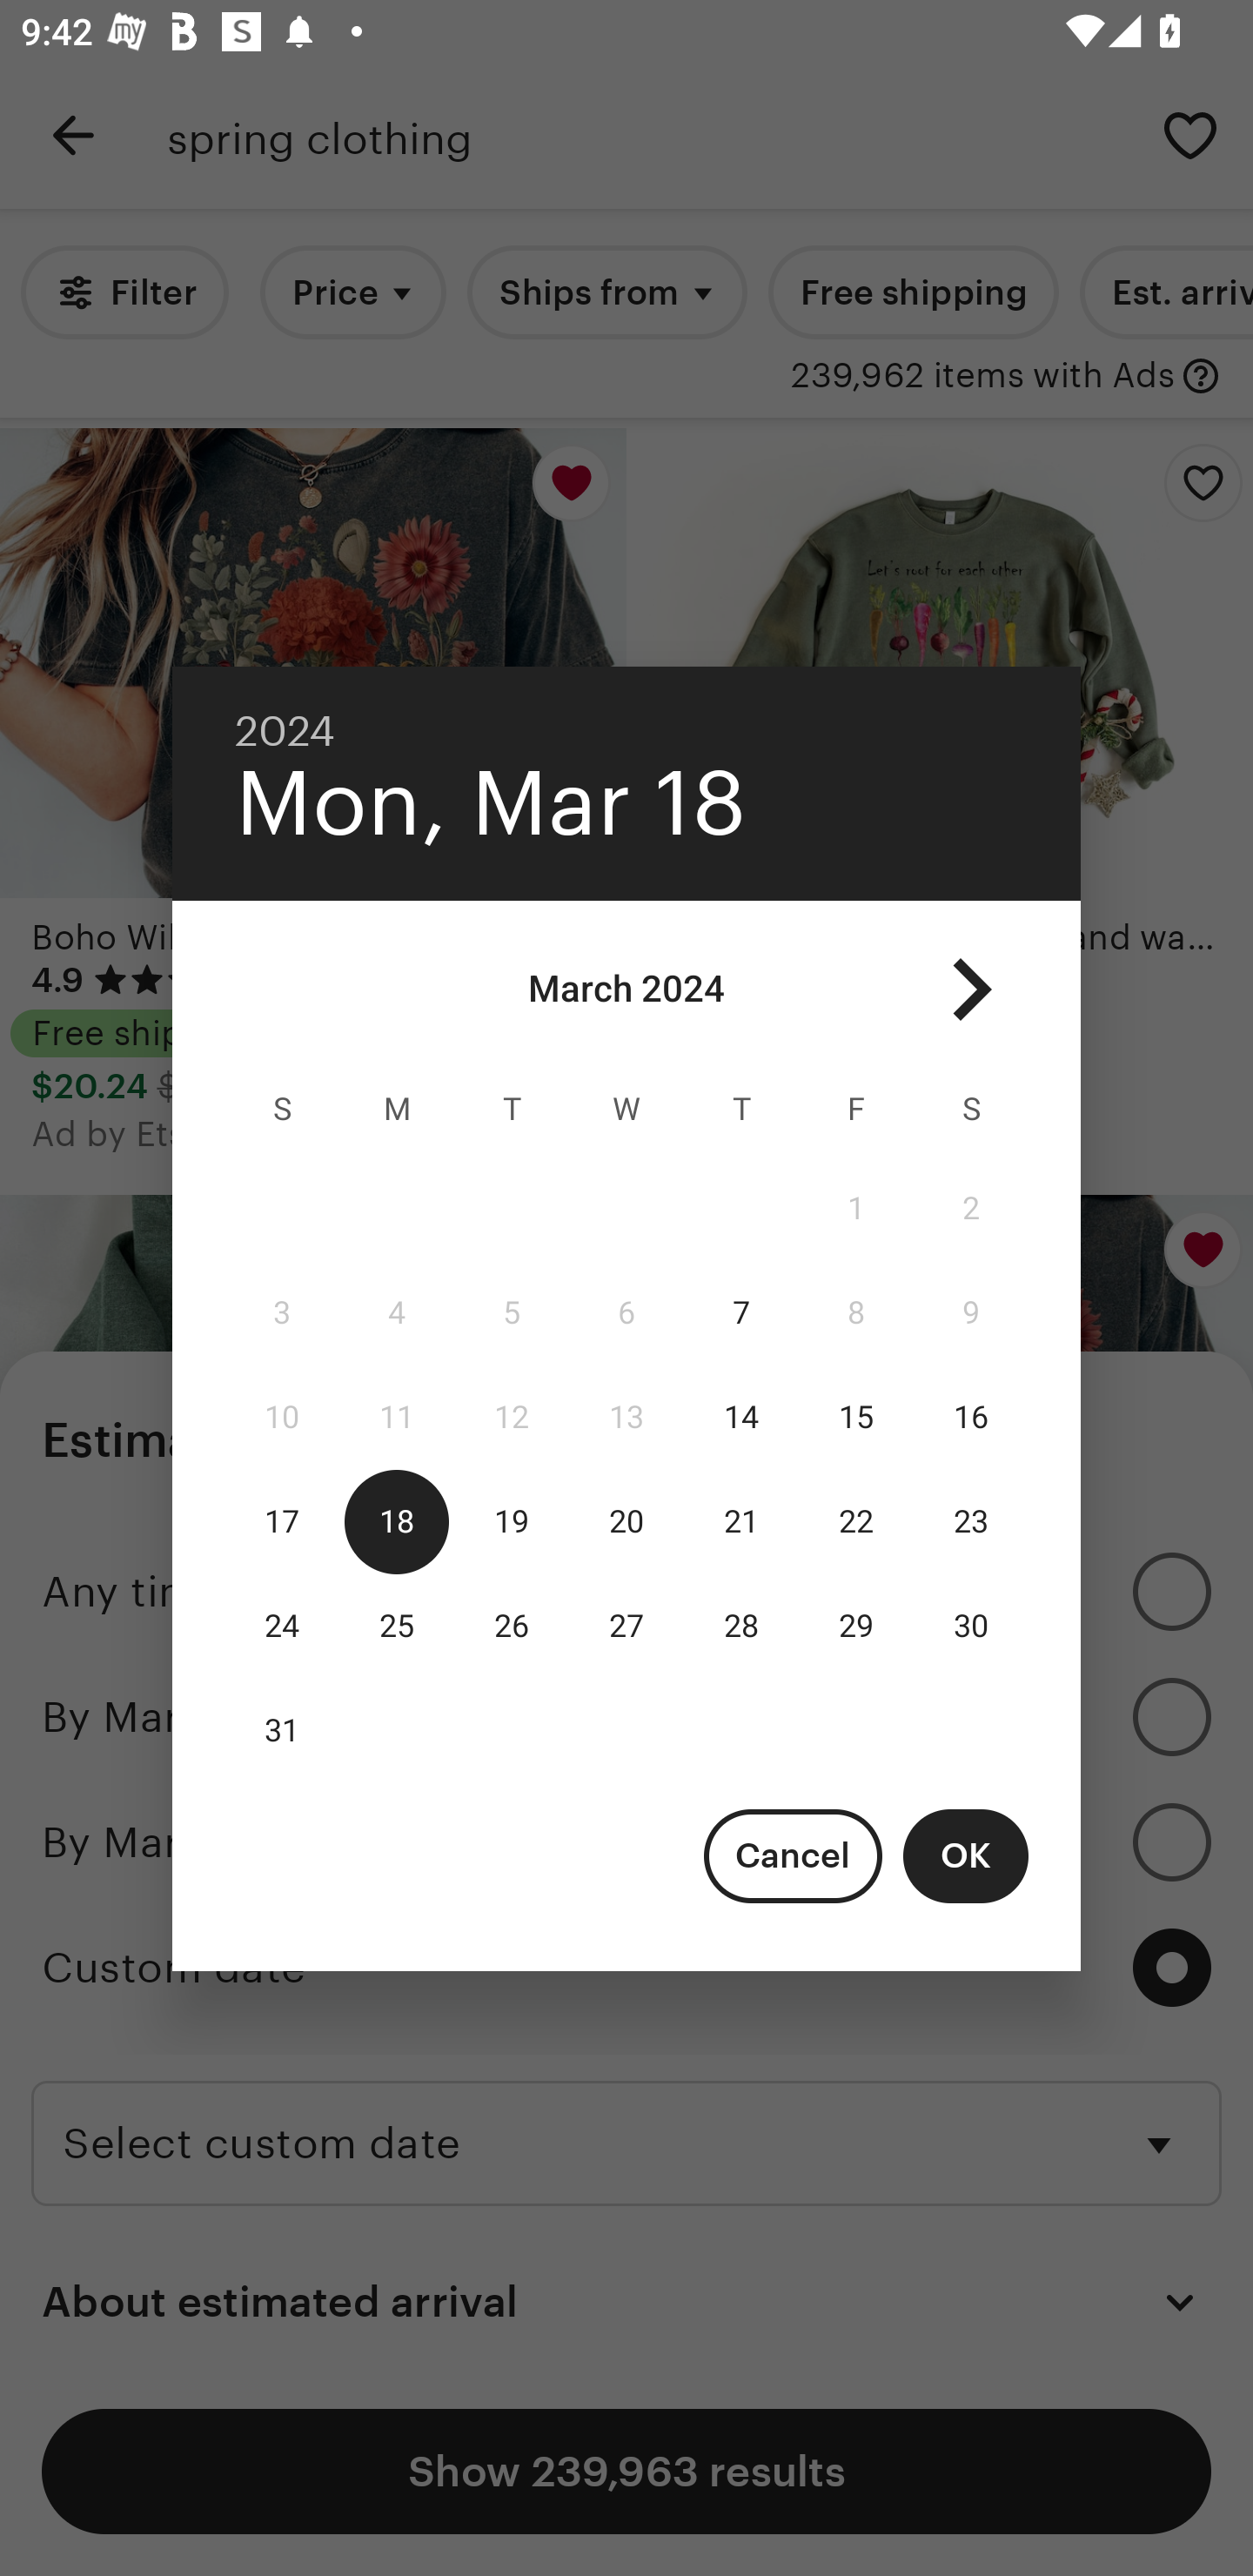 The image size is (1253, 2576). I want to click on 23 23 March 2024, so click(971, 1522).